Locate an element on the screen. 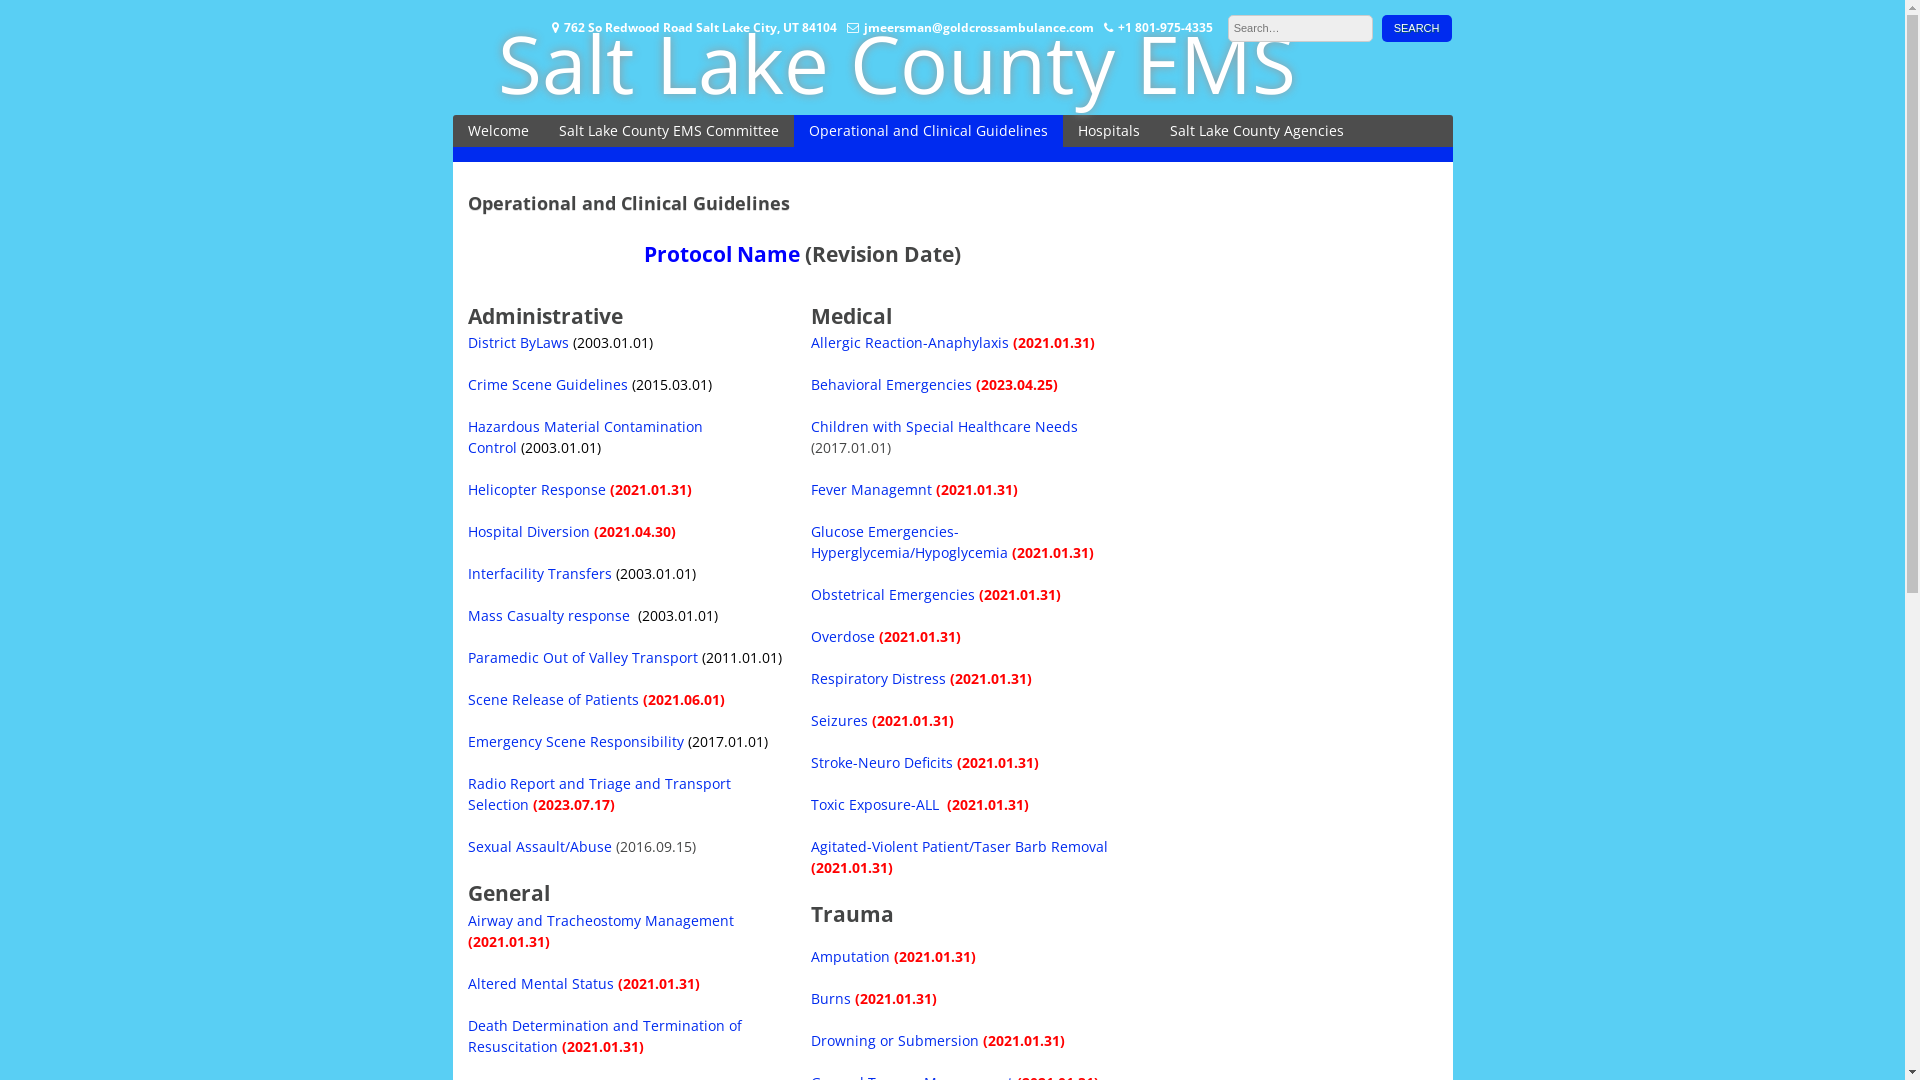  Amputation is located at coordinates (850, 956).